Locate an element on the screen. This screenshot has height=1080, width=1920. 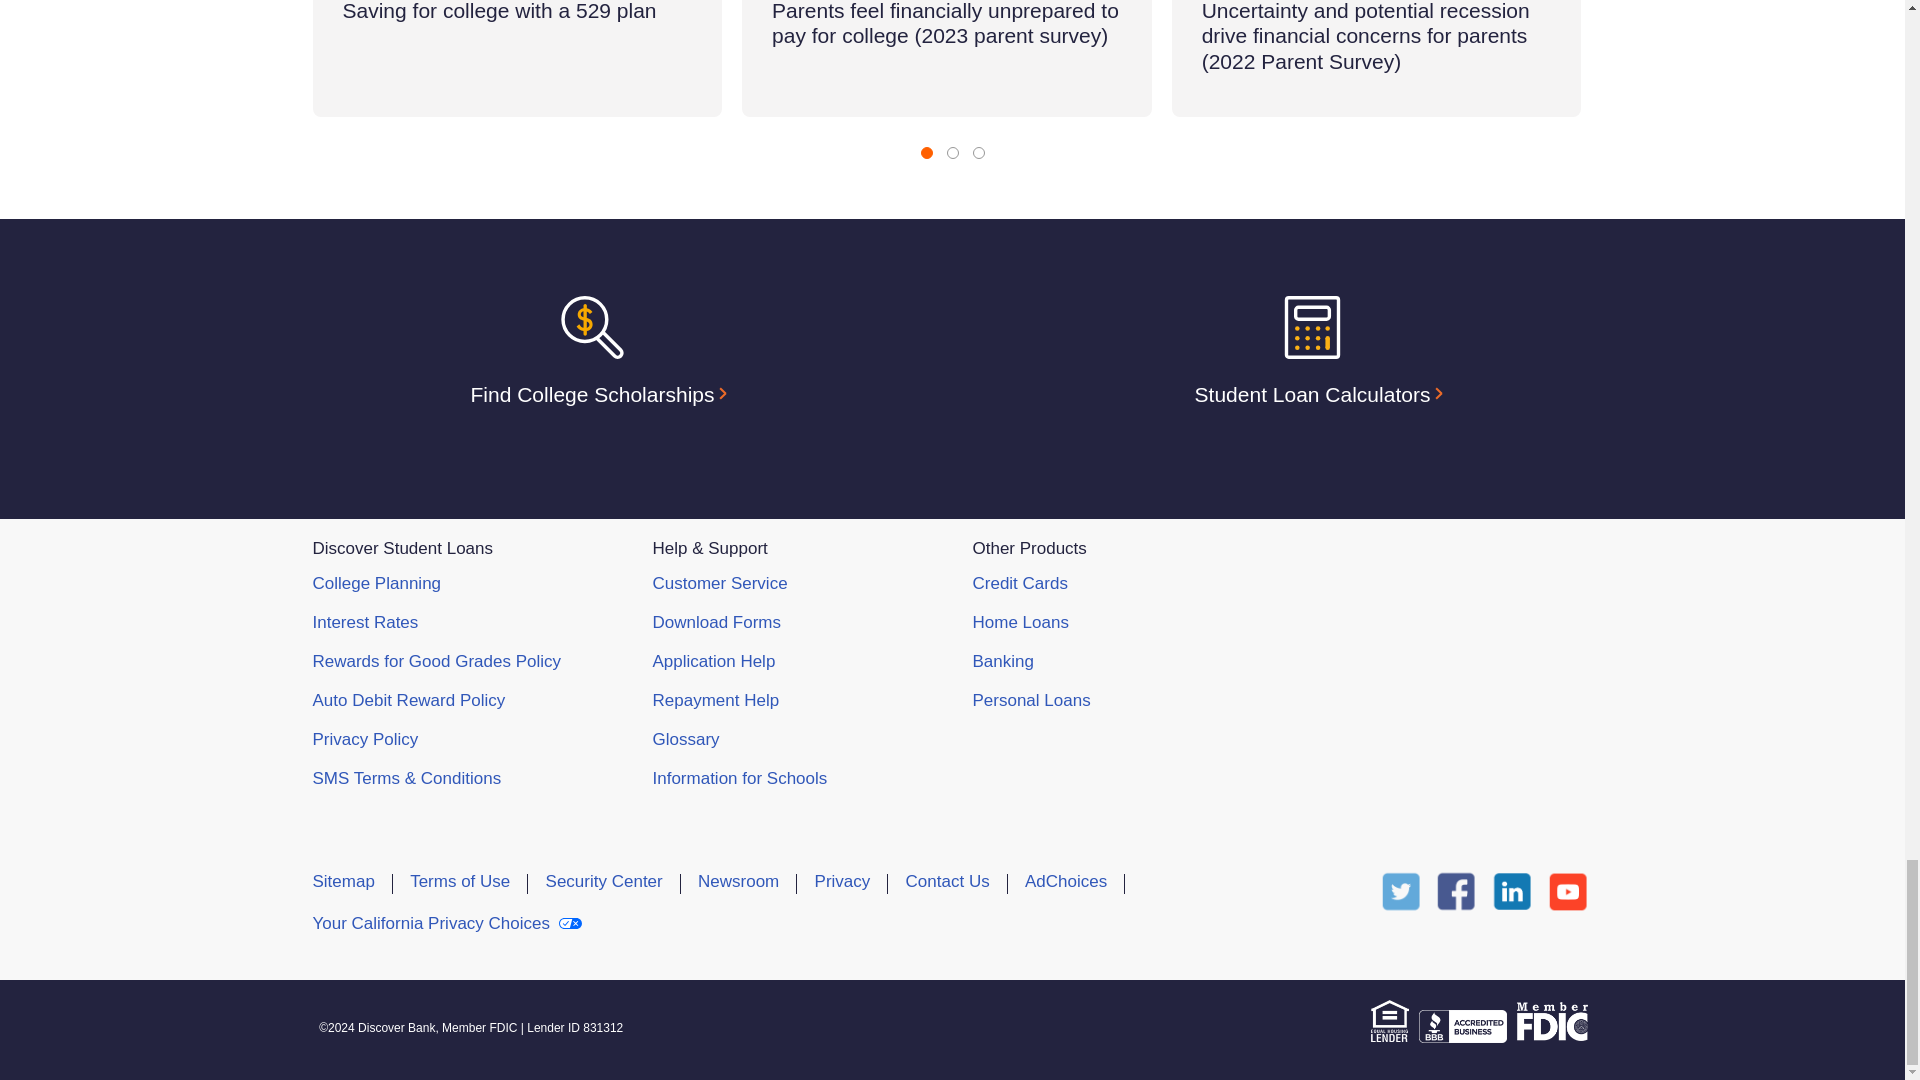
Auto Debit Reward Policy is located at coordinates (408, 700).